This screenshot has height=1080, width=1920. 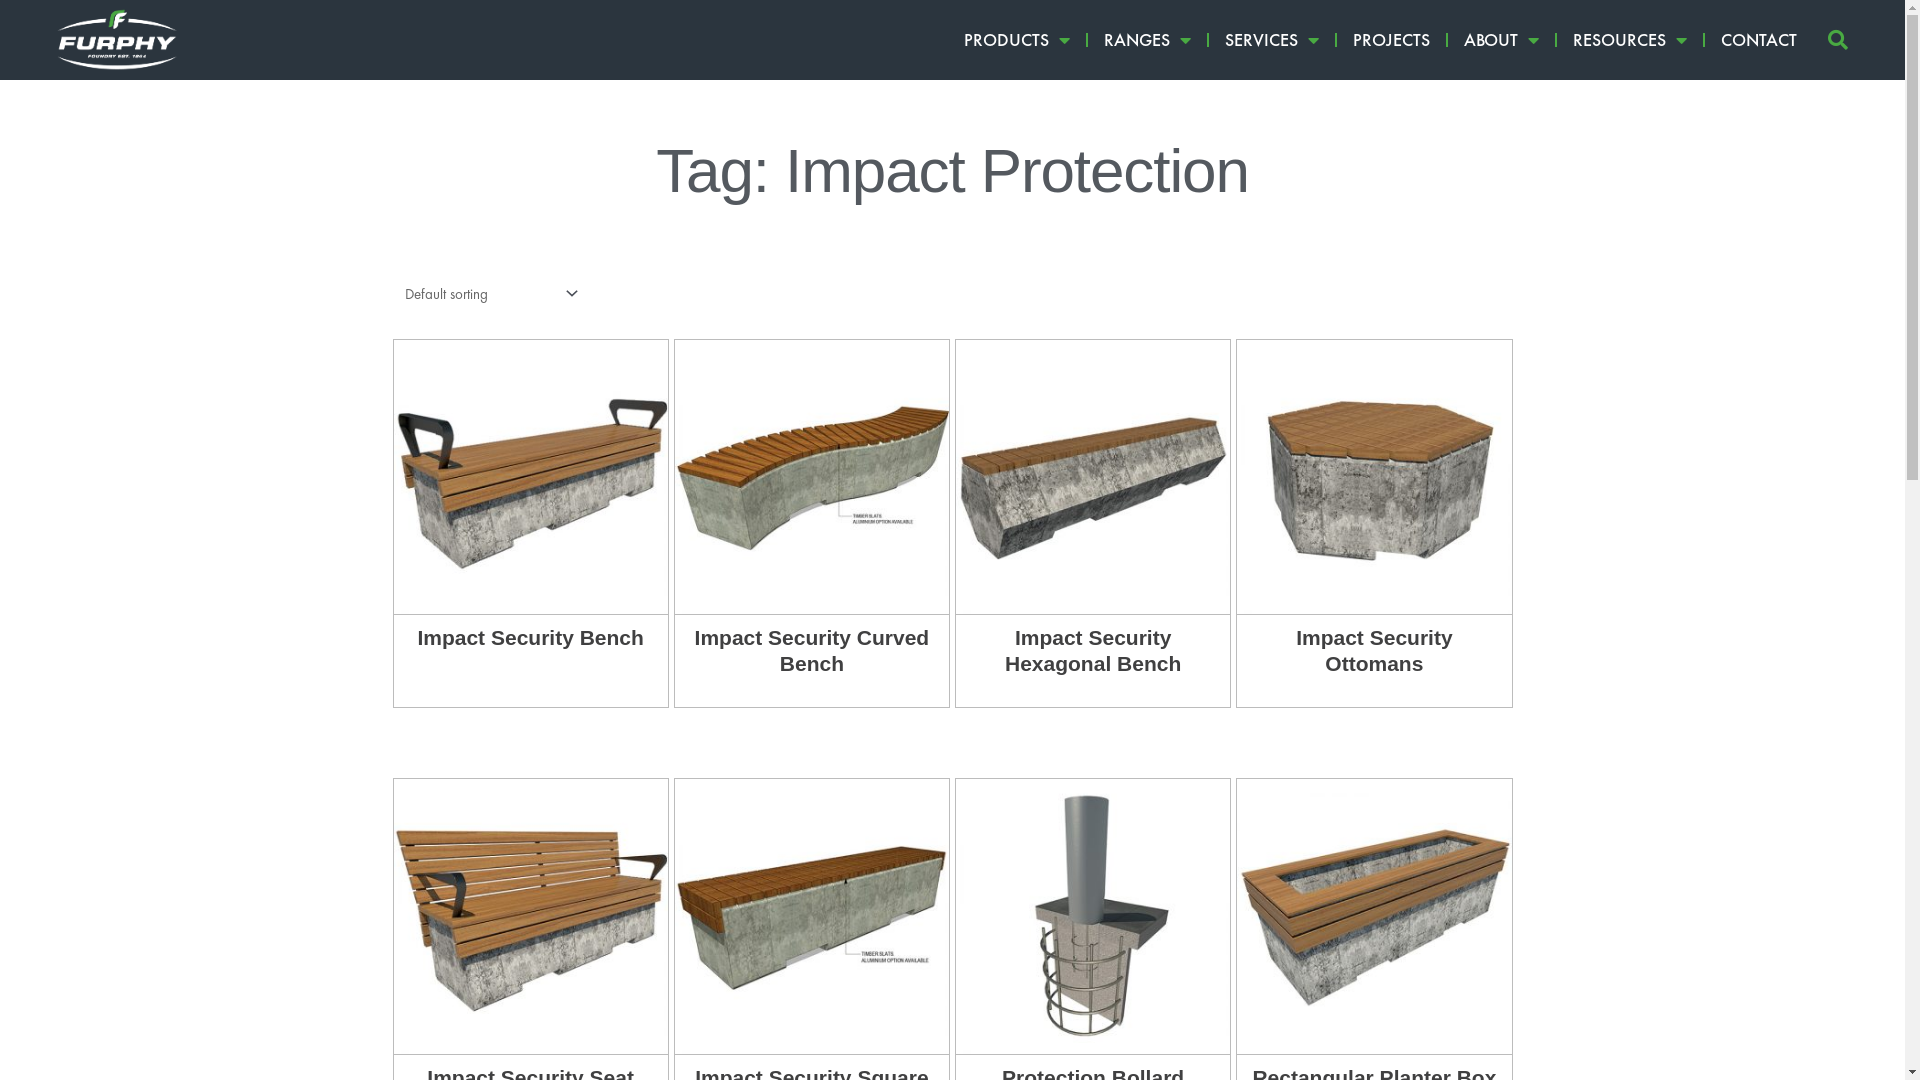 I want to click on PRODUCTS, so click(x=1017, y=40).